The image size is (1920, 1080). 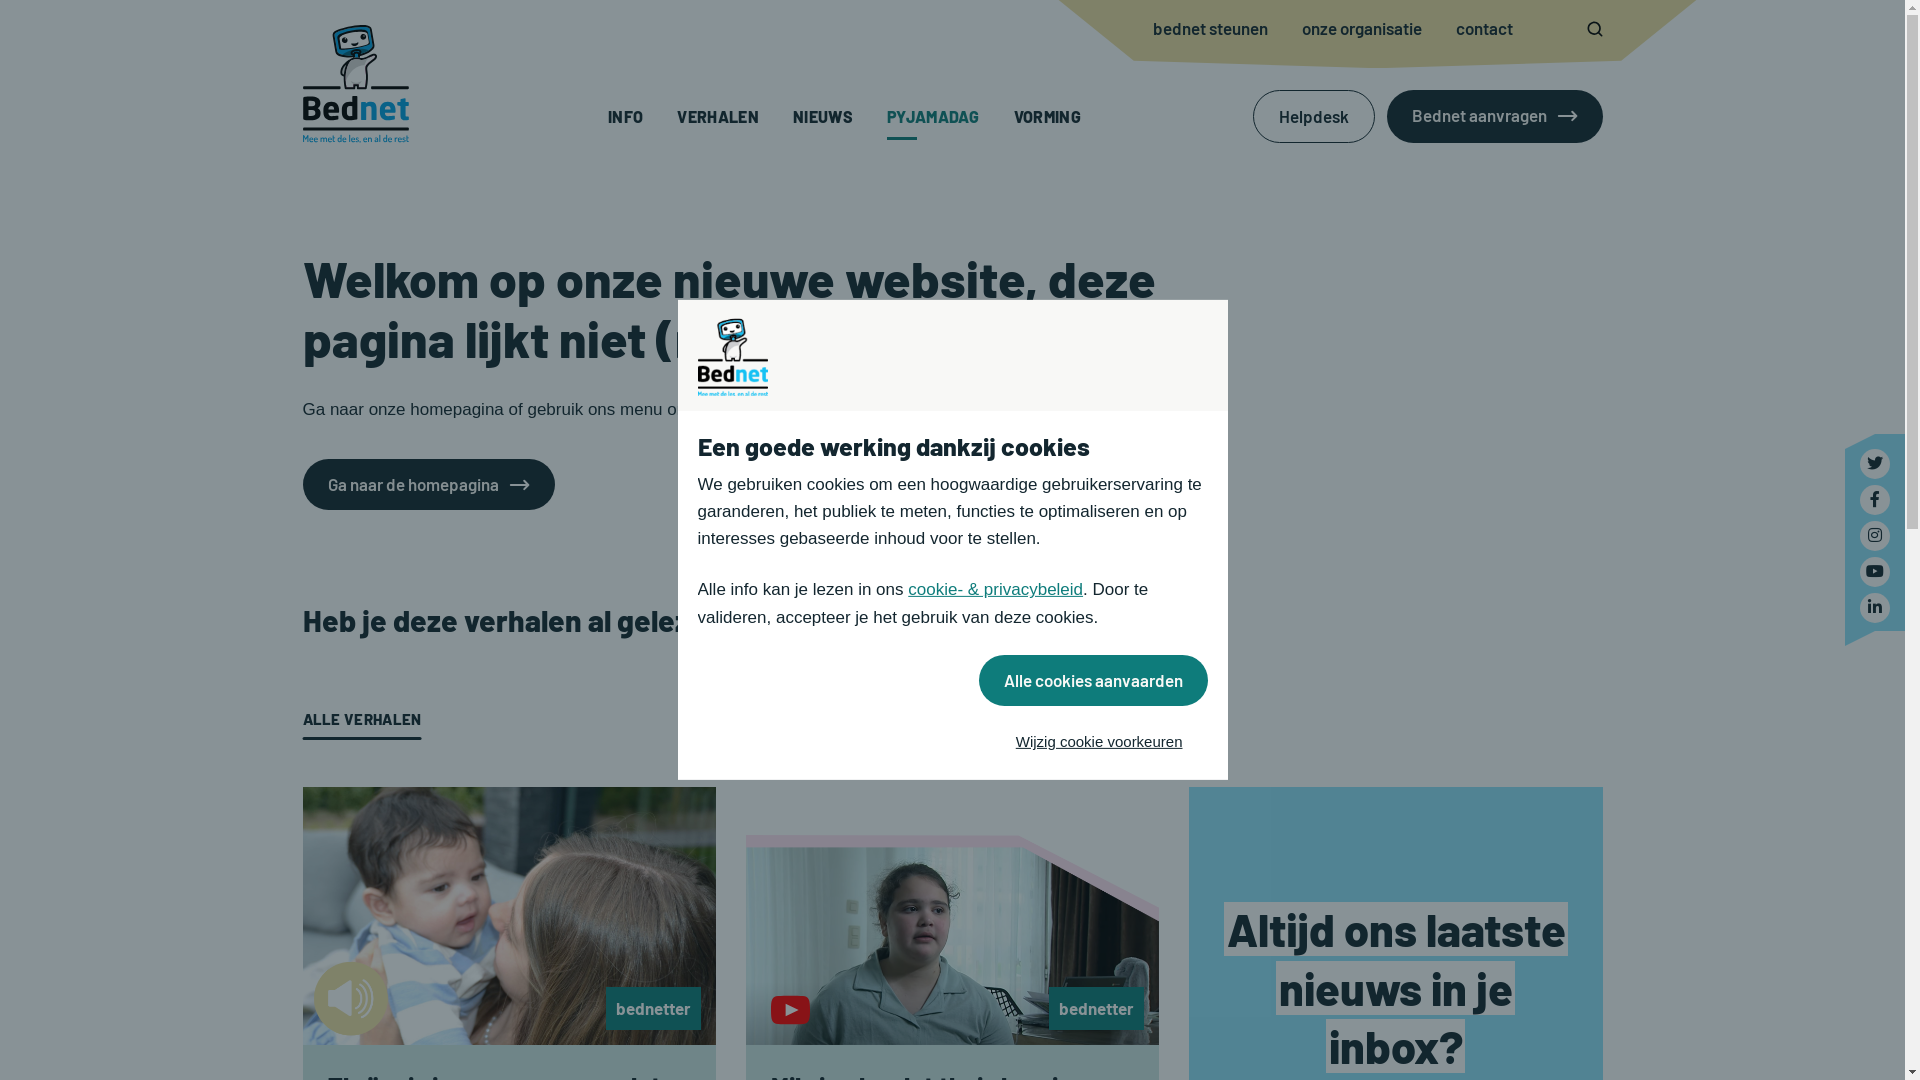 I want to click on contact, so click(x=1484, y=28).